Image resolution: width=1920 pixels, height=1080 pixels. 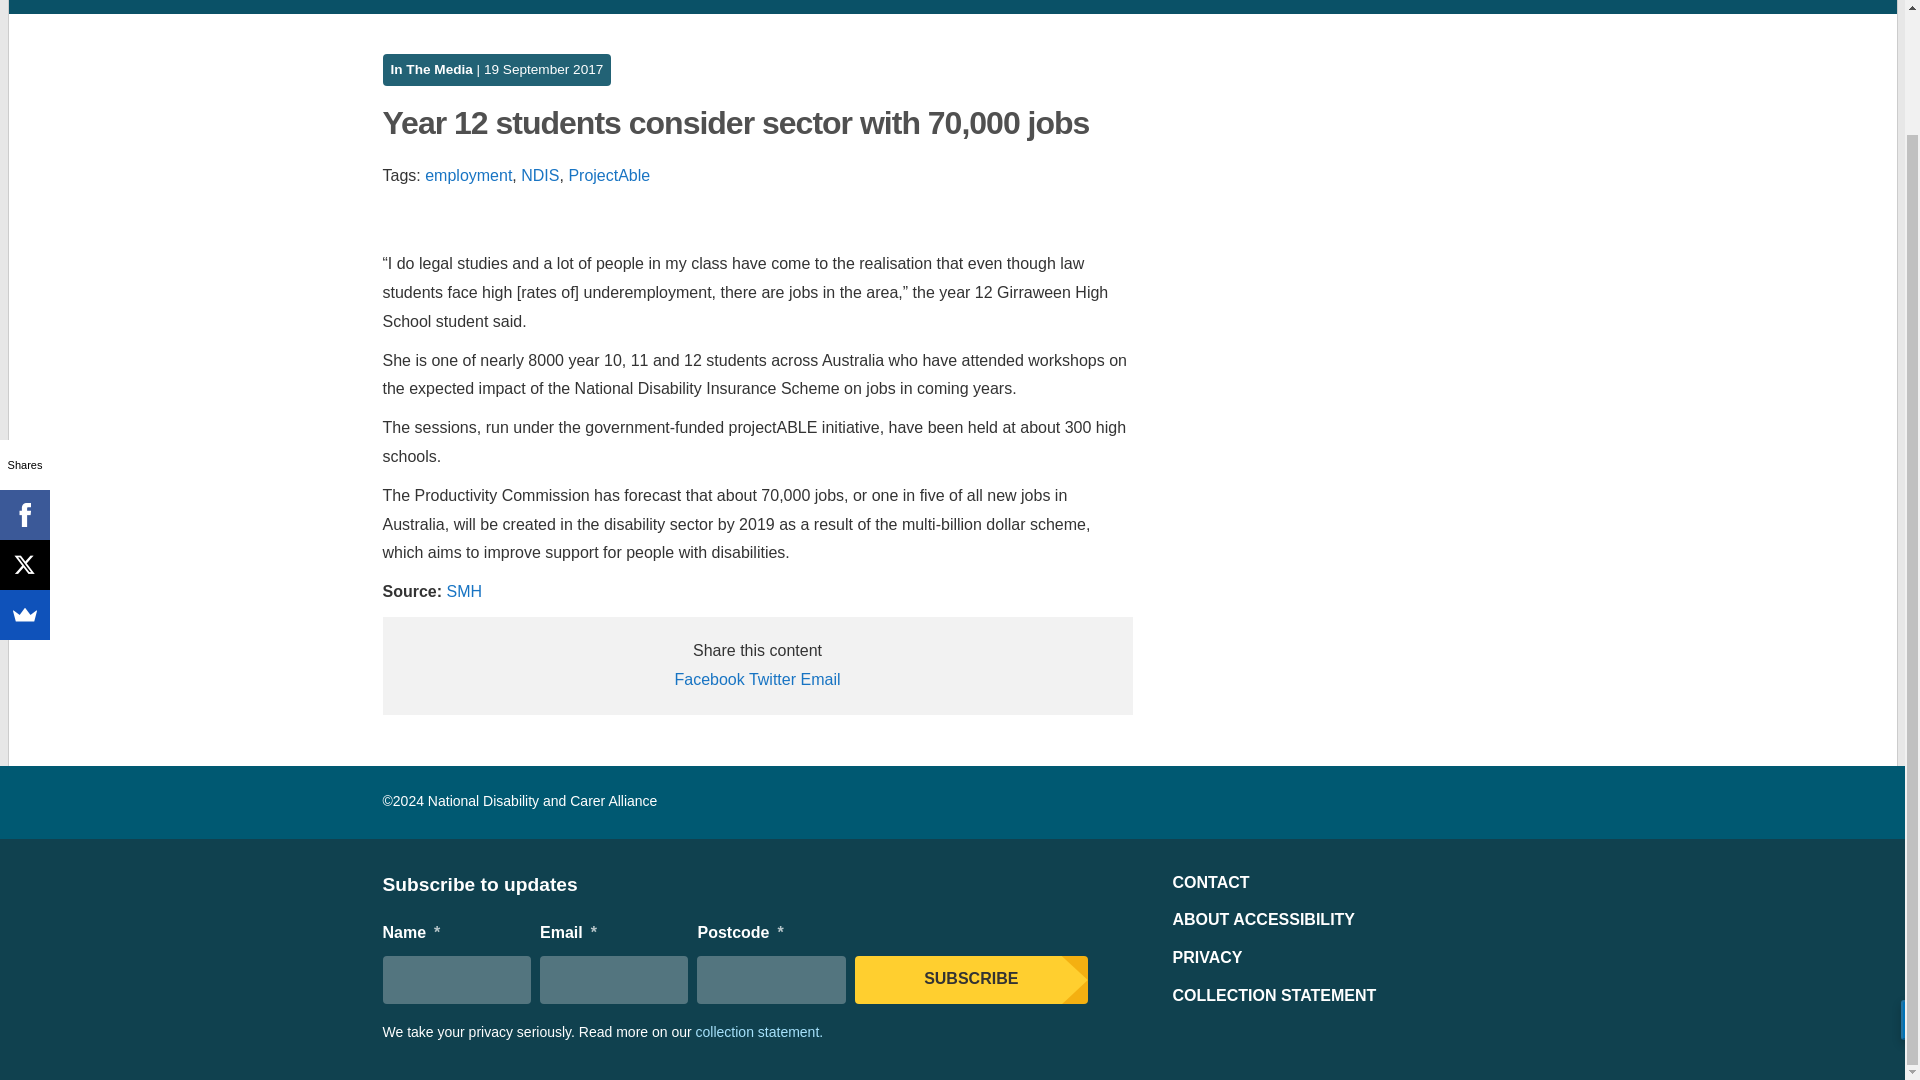 I want to click on employment, so click(x=468, y=175).